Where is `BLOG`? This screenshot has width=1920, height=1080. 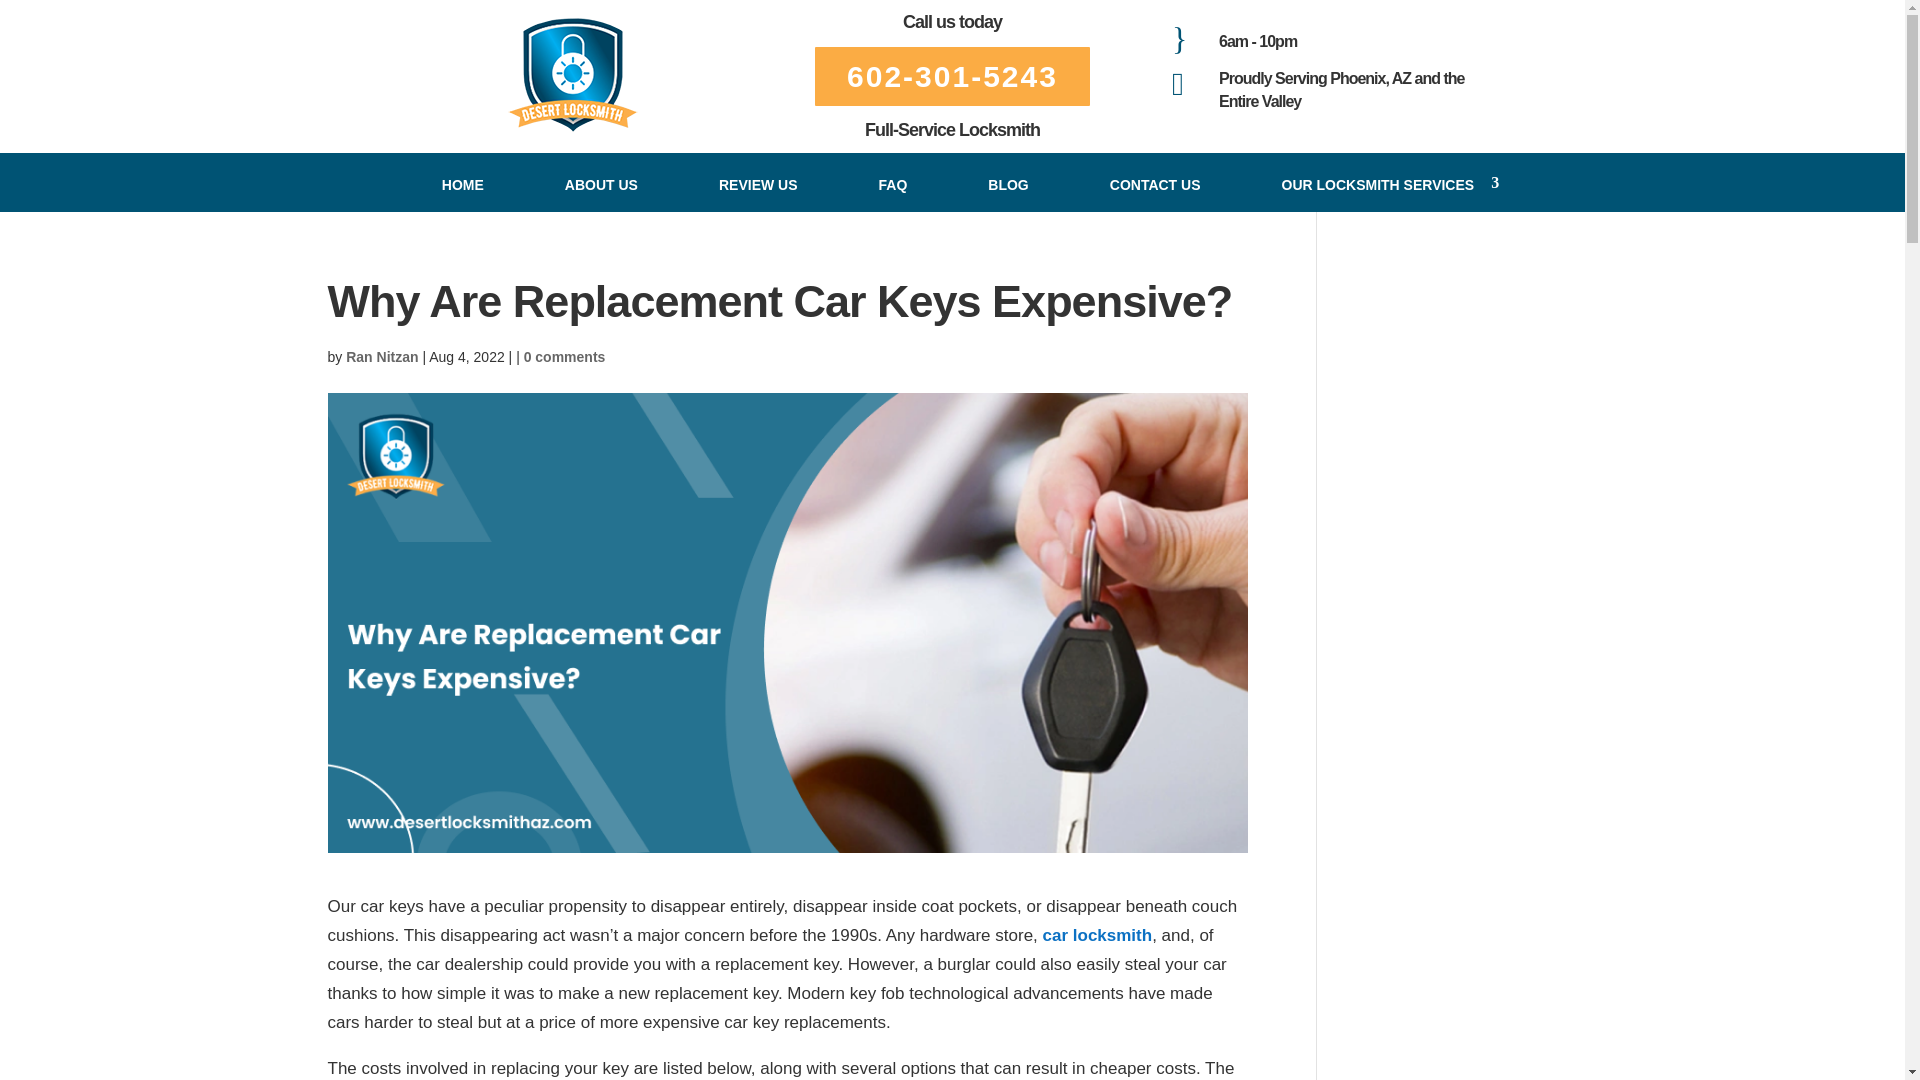 BLOG is located at coordinates (1008, 184).